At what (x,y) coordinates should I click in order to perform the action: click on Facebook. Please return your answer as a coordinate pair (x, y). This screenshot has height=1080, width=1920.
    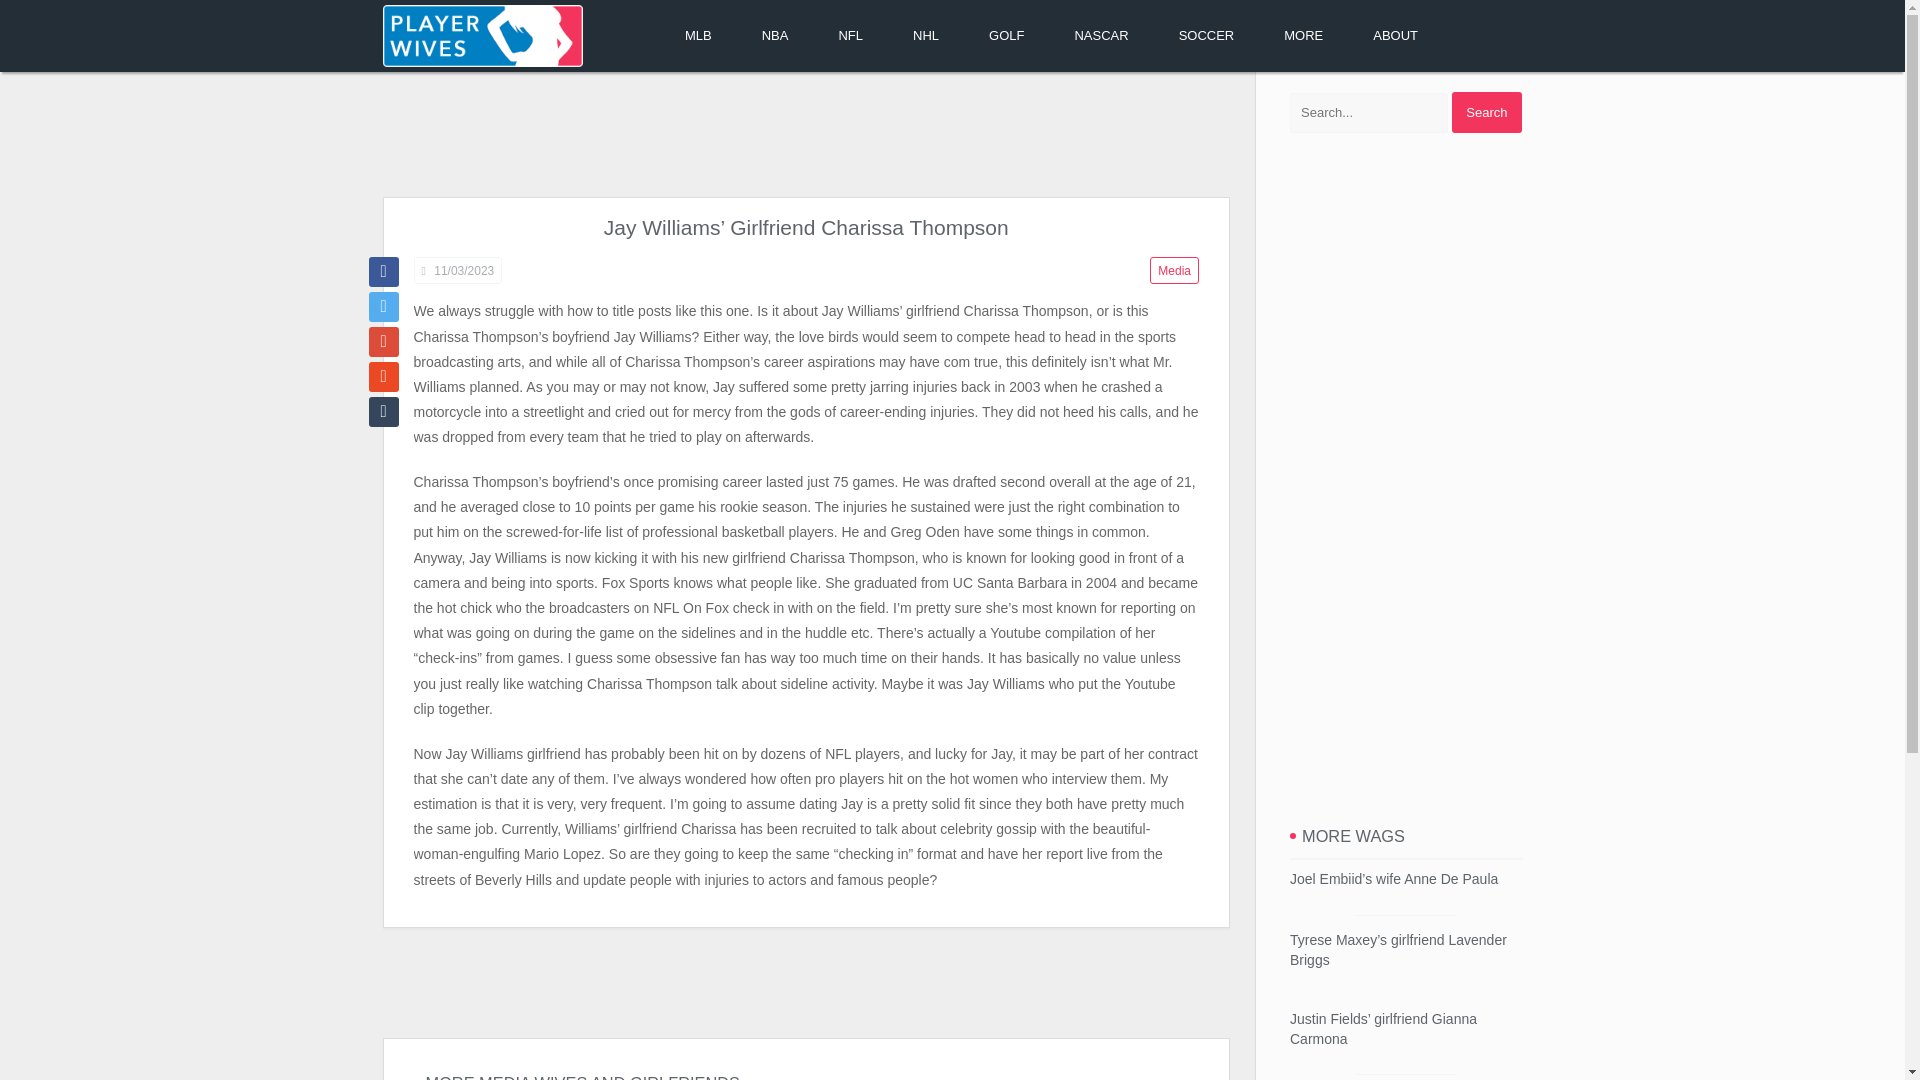
    Looking at the image, I should click on (382, 272).